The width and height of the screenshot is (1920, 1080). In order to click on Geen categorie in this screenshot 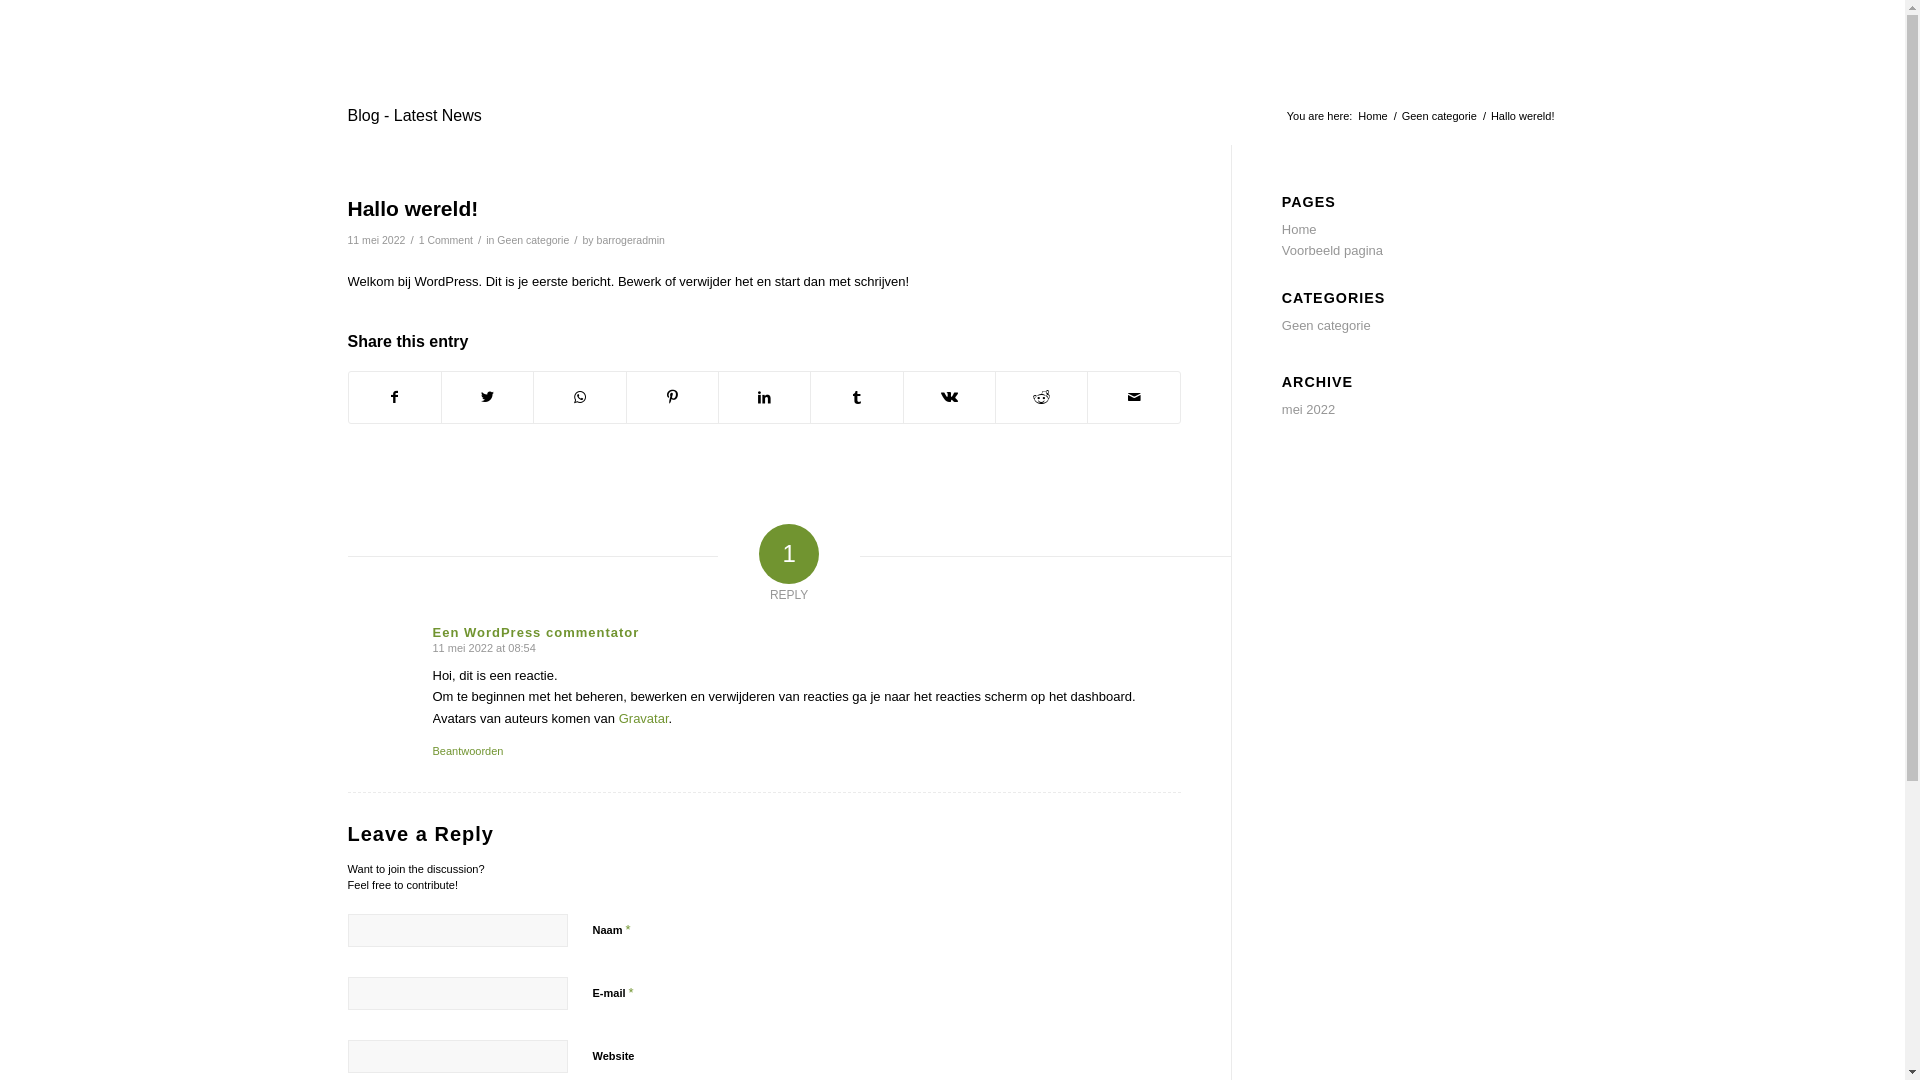, I will do `click(1326, 326)`.